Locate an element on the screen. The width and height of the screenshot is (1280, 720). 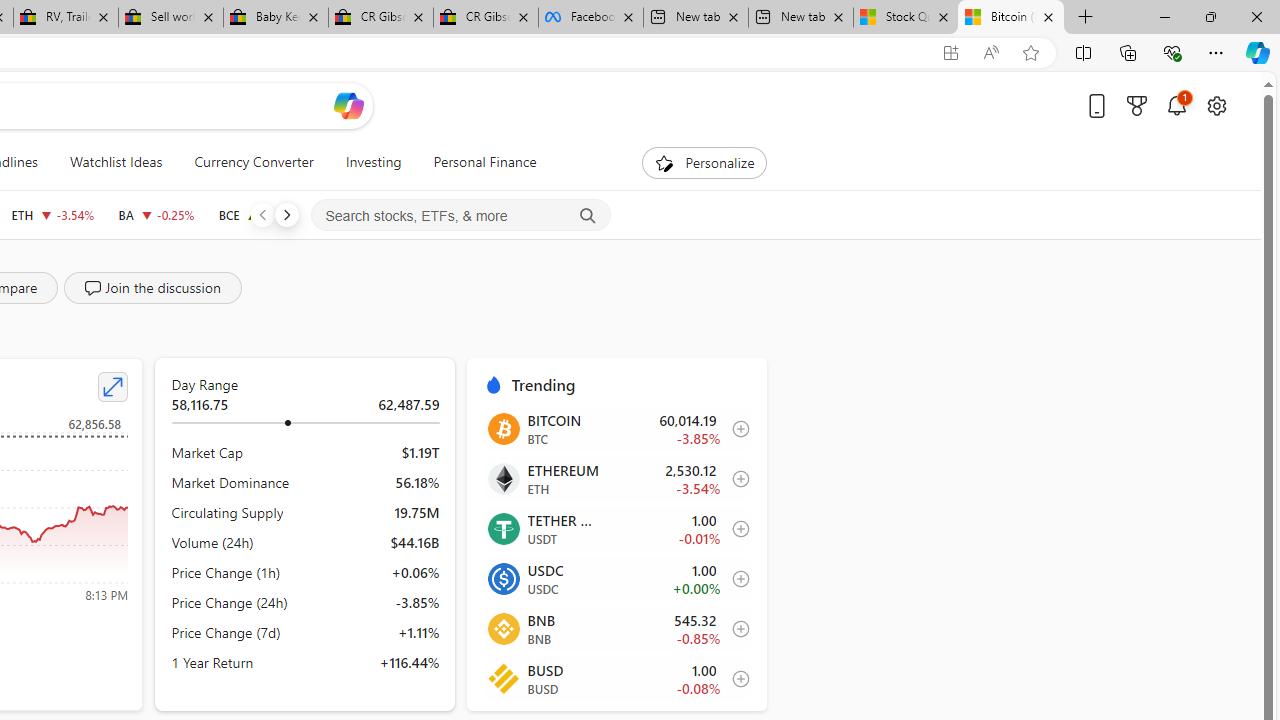
Add to Watchlist is located at coordinates (735, 678).